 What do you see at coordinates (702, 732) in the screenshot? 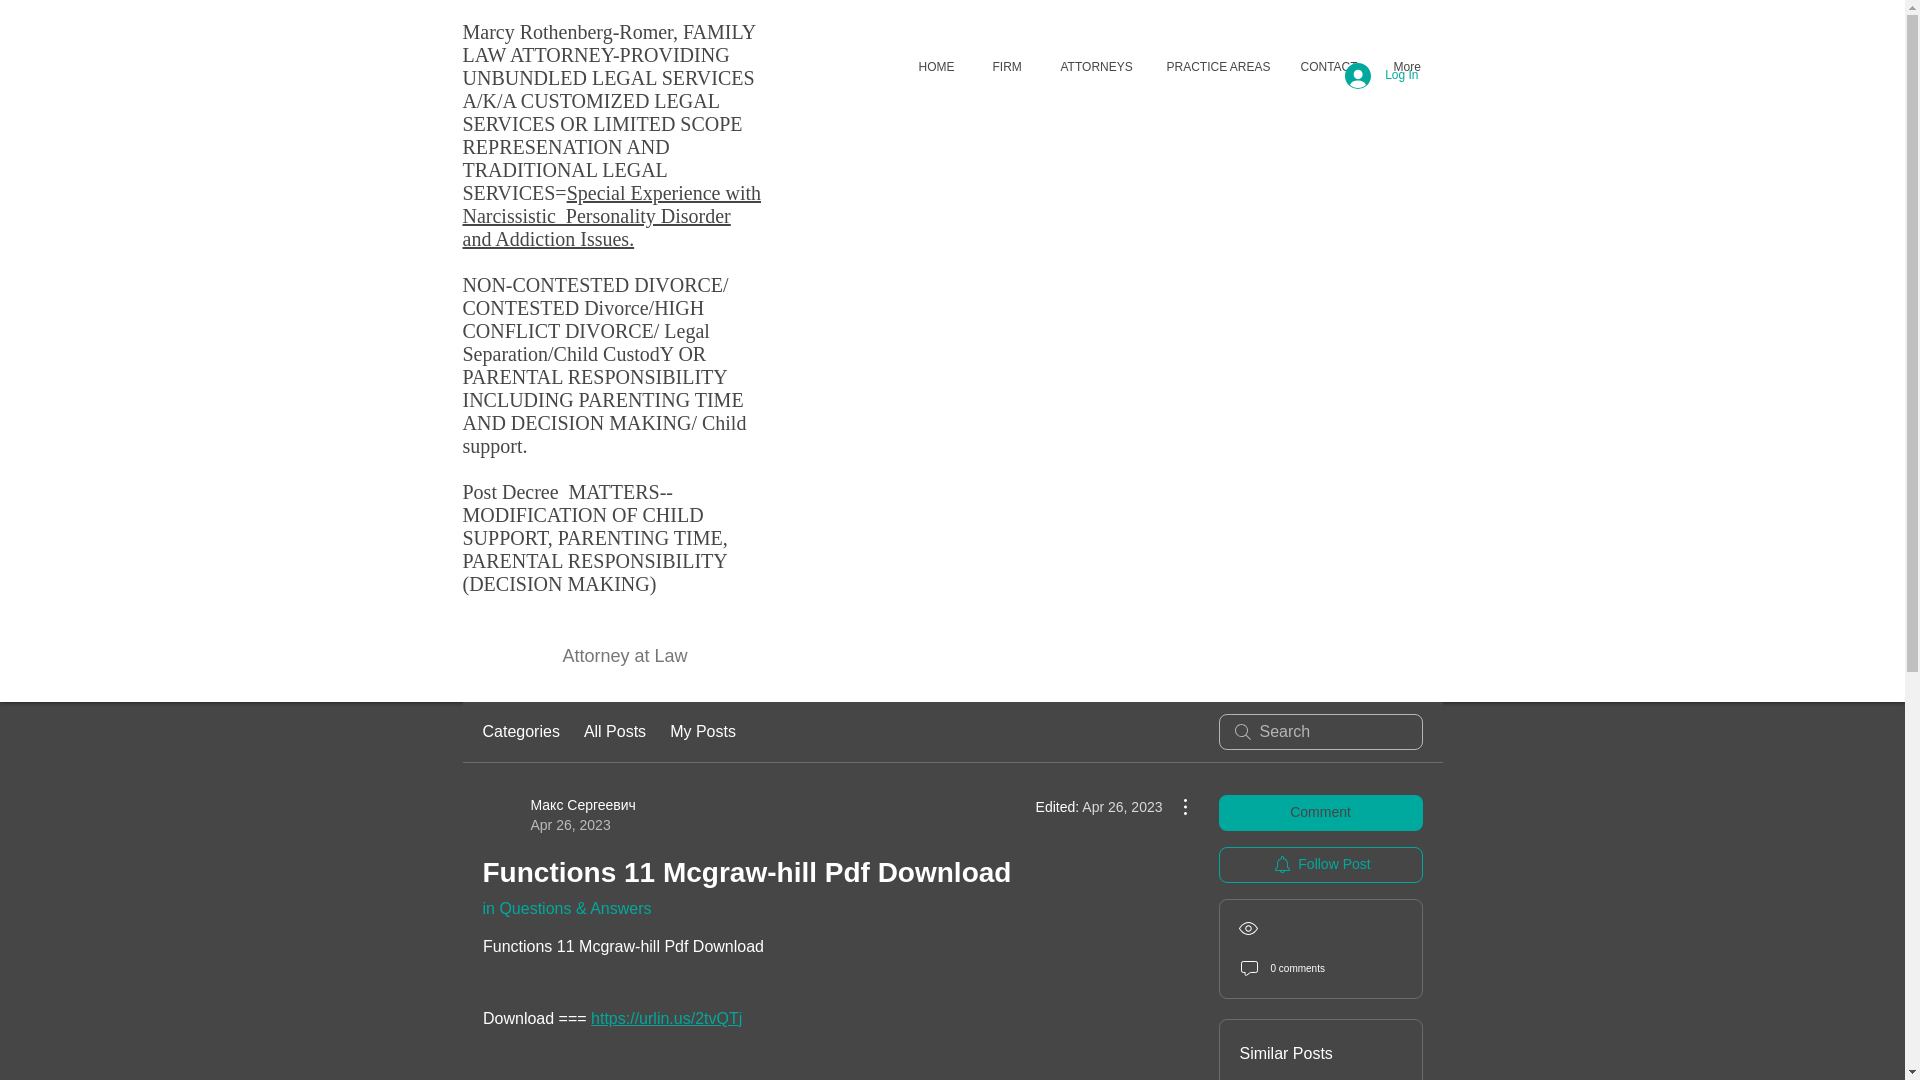
I see `My Posts` at bounding box center [702, 732].